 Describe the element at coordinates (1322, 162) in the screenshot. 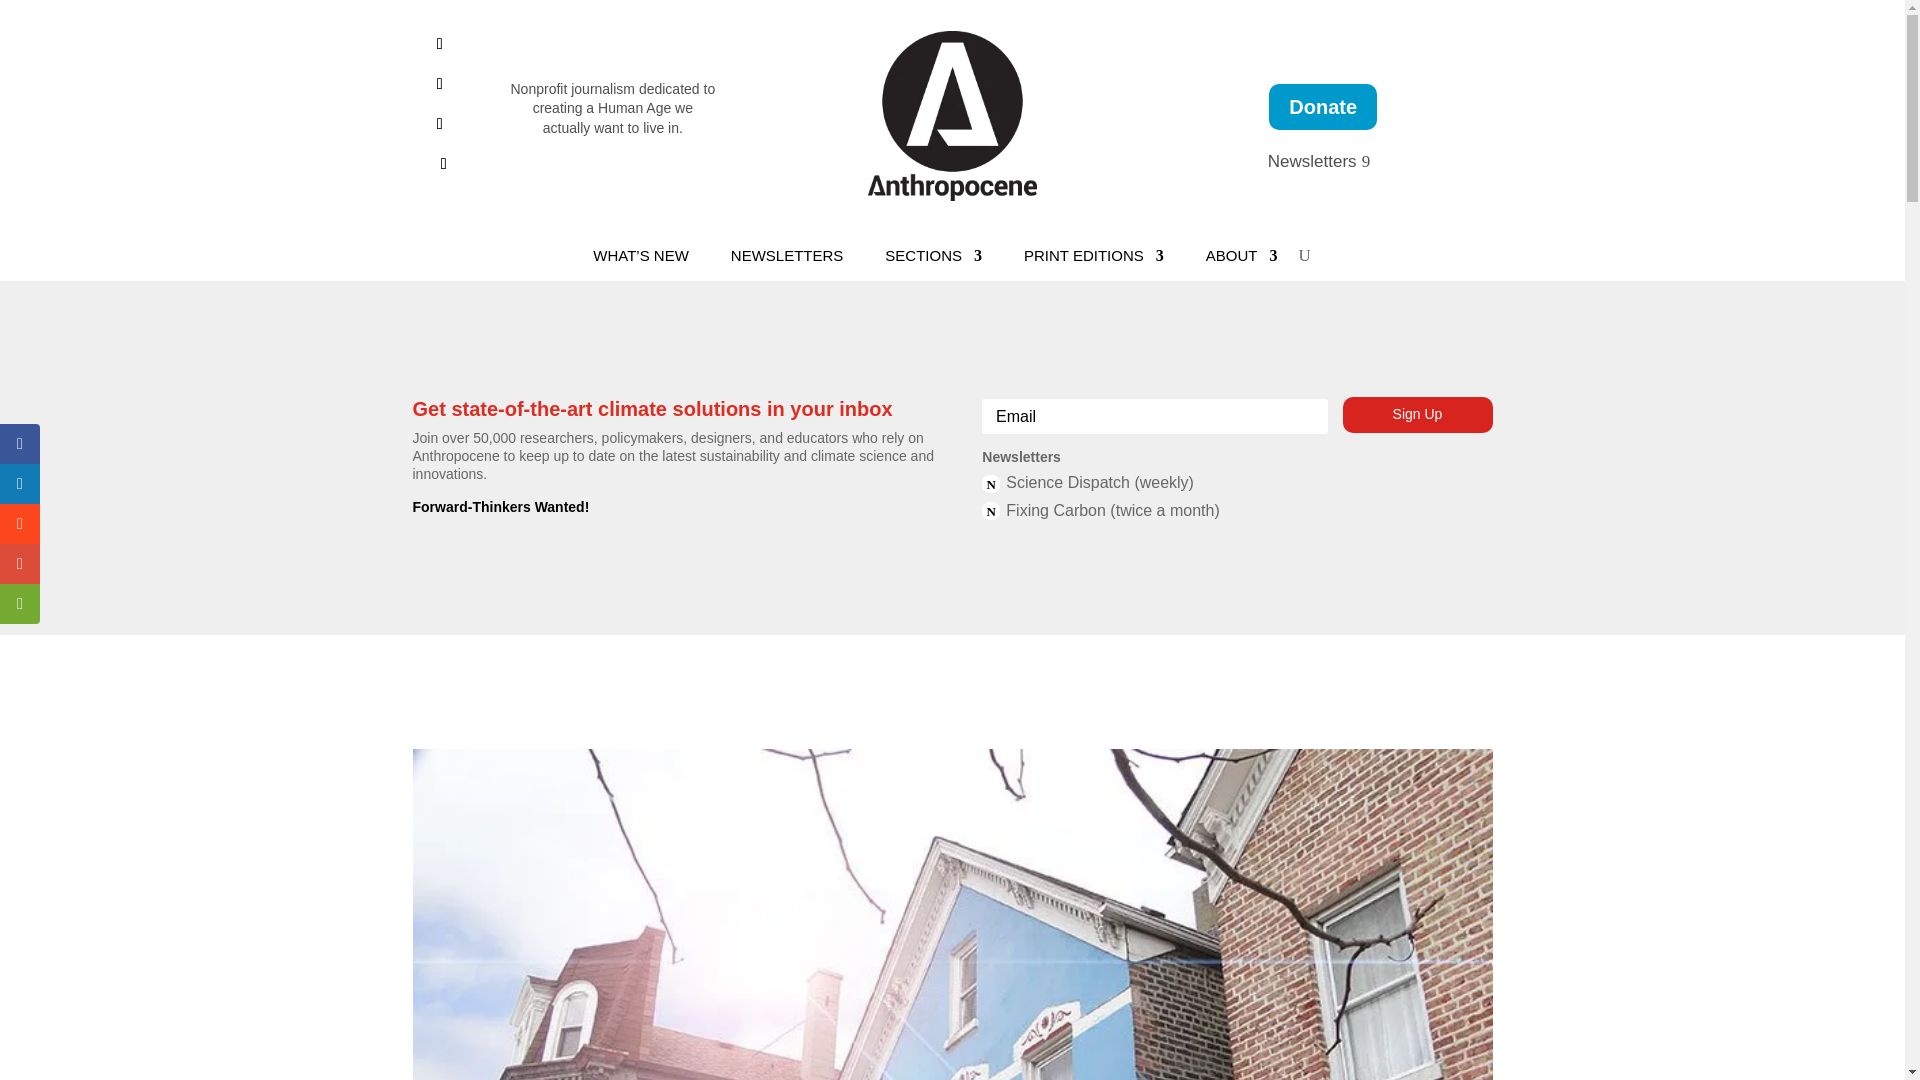

I see `Newsletters` at that location.